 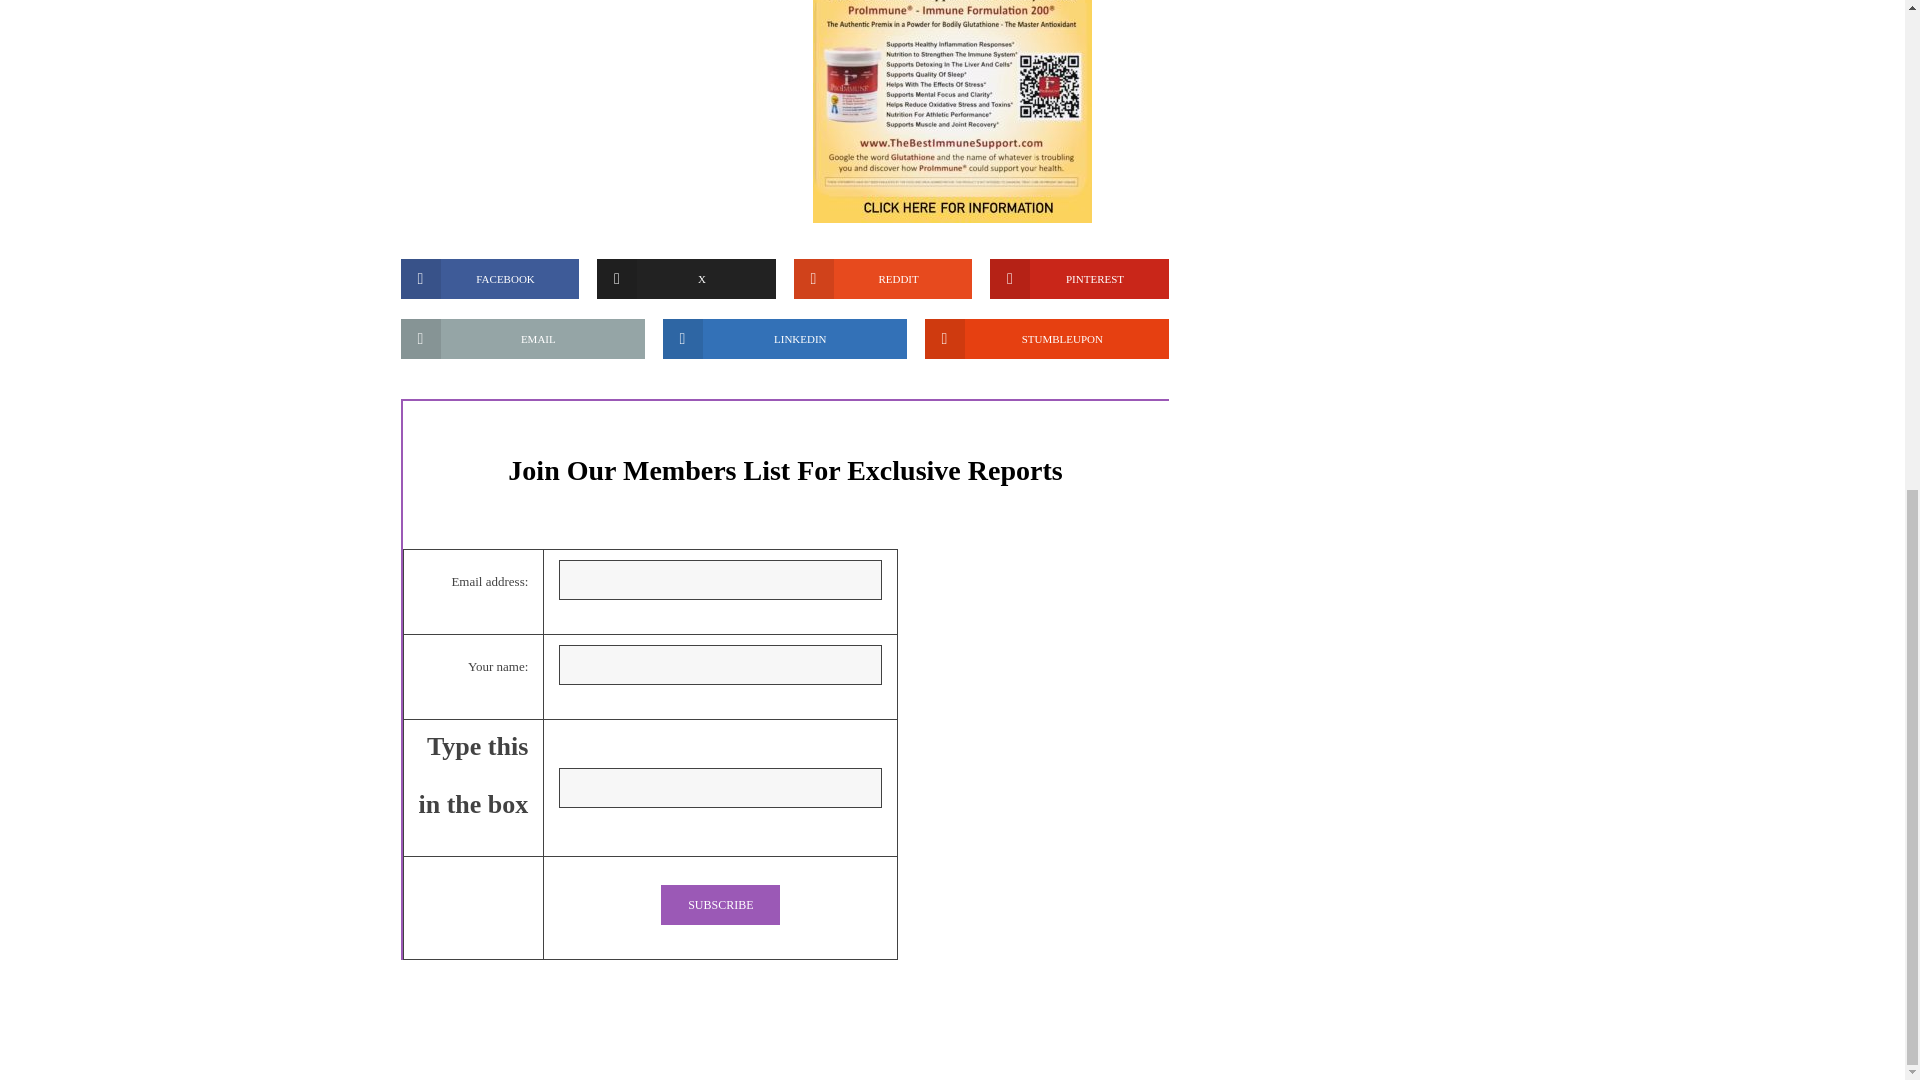 I want to click on FACEBOOK, so click(x=489, y=279).